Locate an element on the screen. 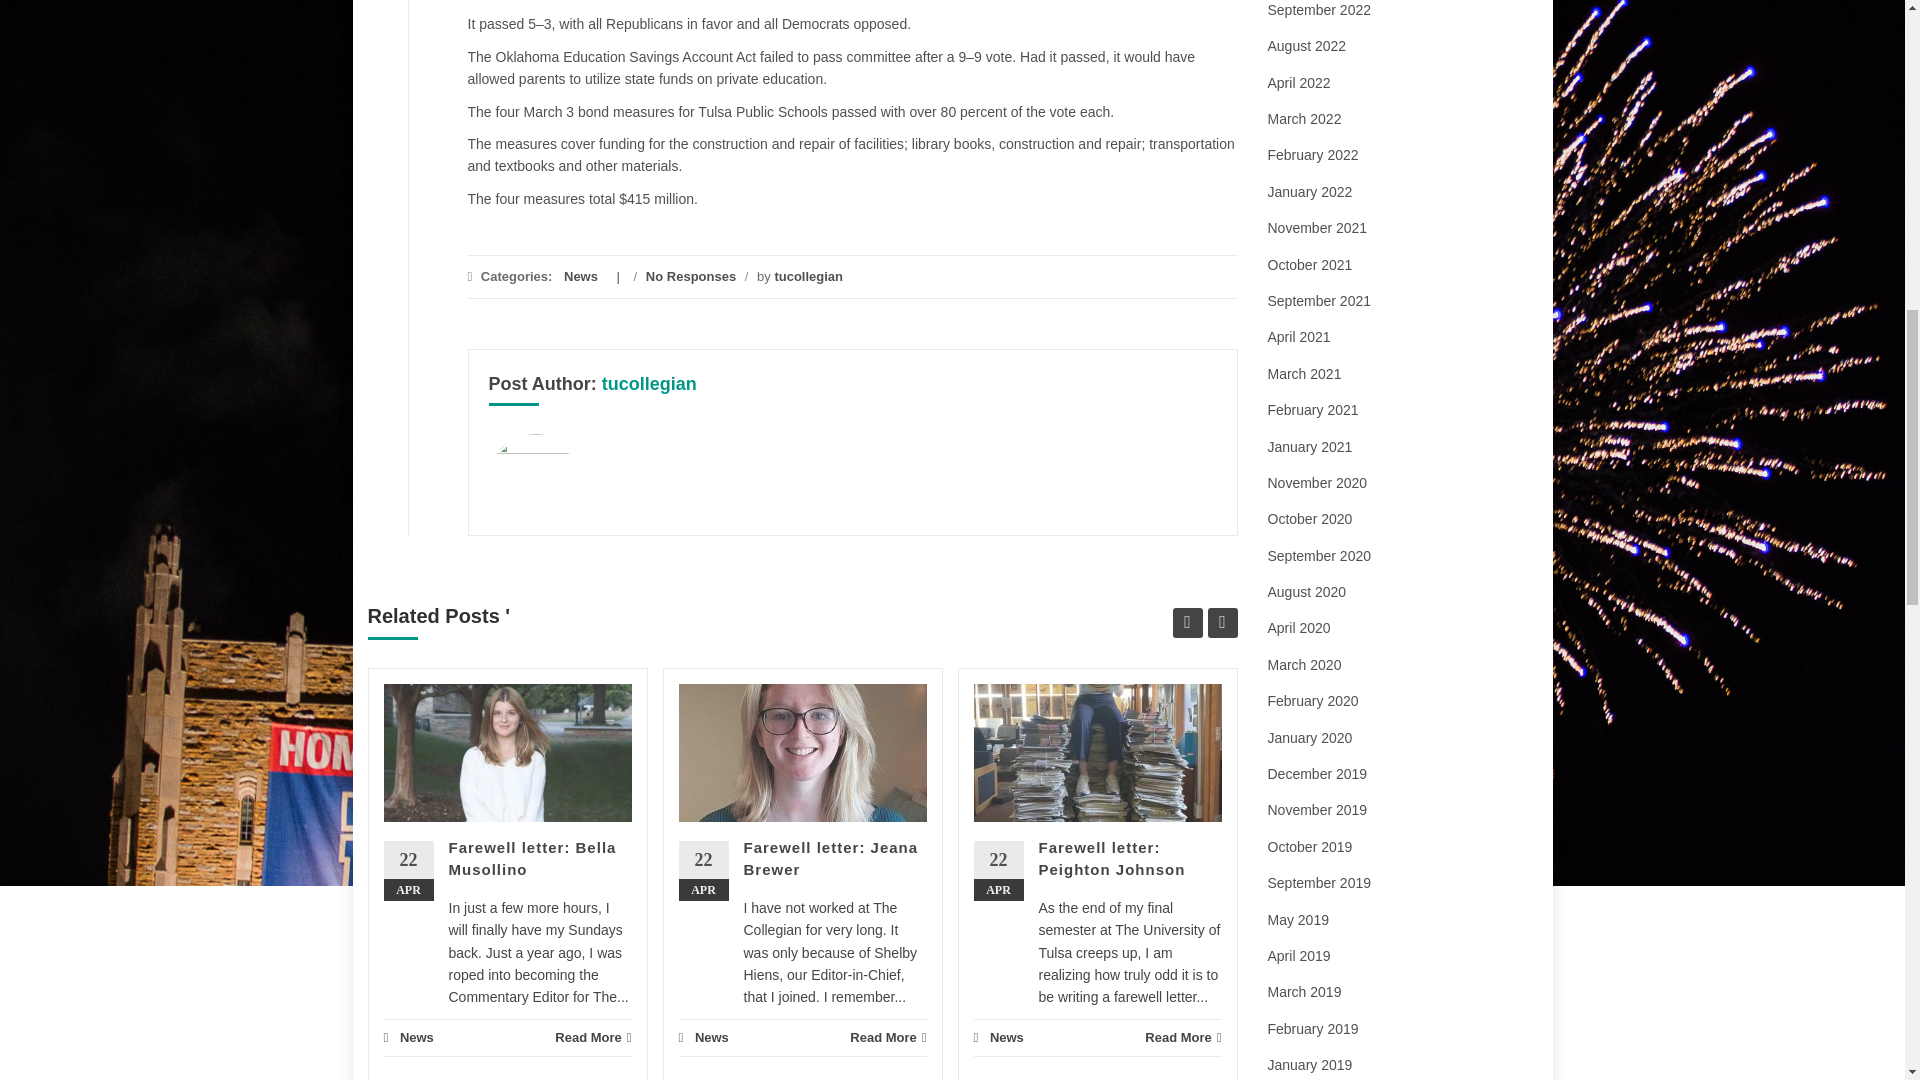 Image resolution: width=1920 pixels, height=1080 pixels. Read More is located at coordinates (592, 1038).